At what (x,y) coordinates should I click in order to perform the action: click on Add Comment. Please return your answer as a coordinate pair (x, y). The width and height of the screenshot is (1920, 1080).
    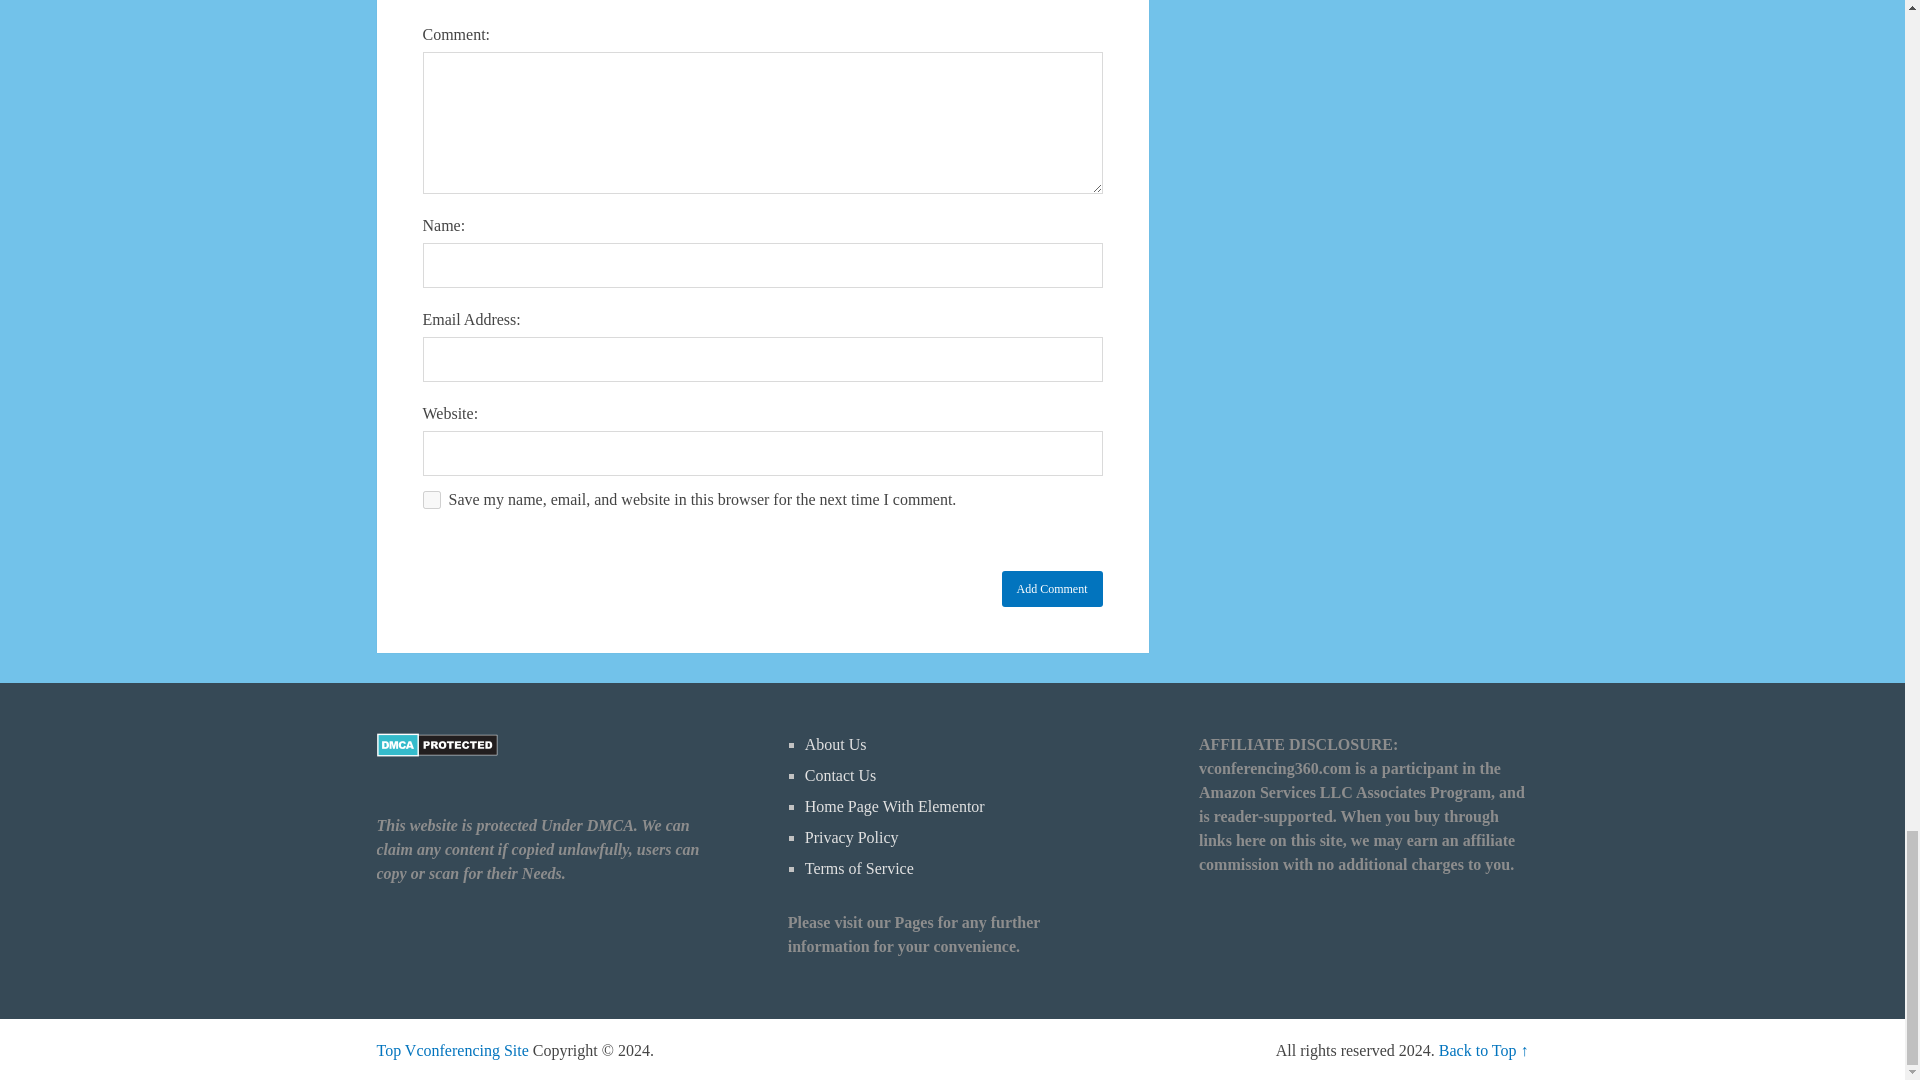
    Looking at the image, I should click on (1052, 588).